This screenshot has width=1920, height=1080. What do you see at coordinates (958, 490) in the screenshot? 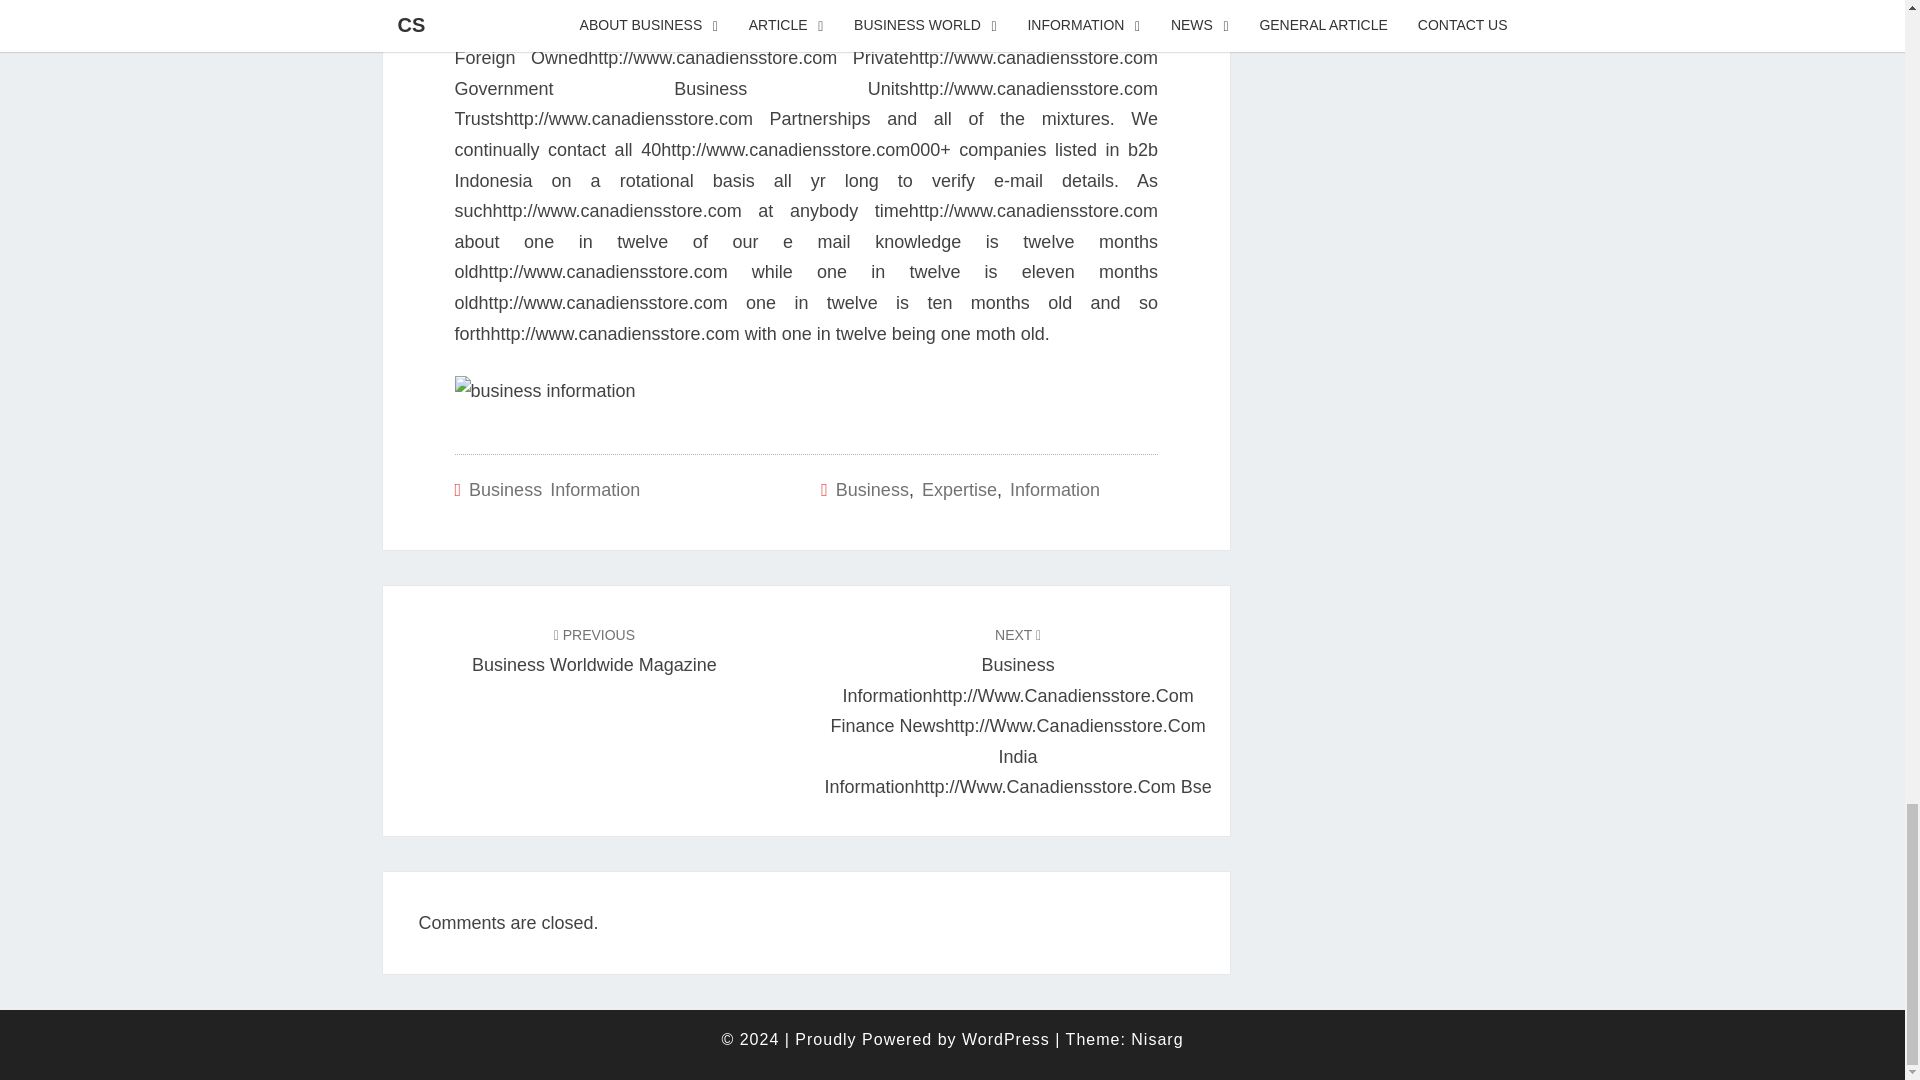
I see `Expertise` at bounding box center [958, 490].